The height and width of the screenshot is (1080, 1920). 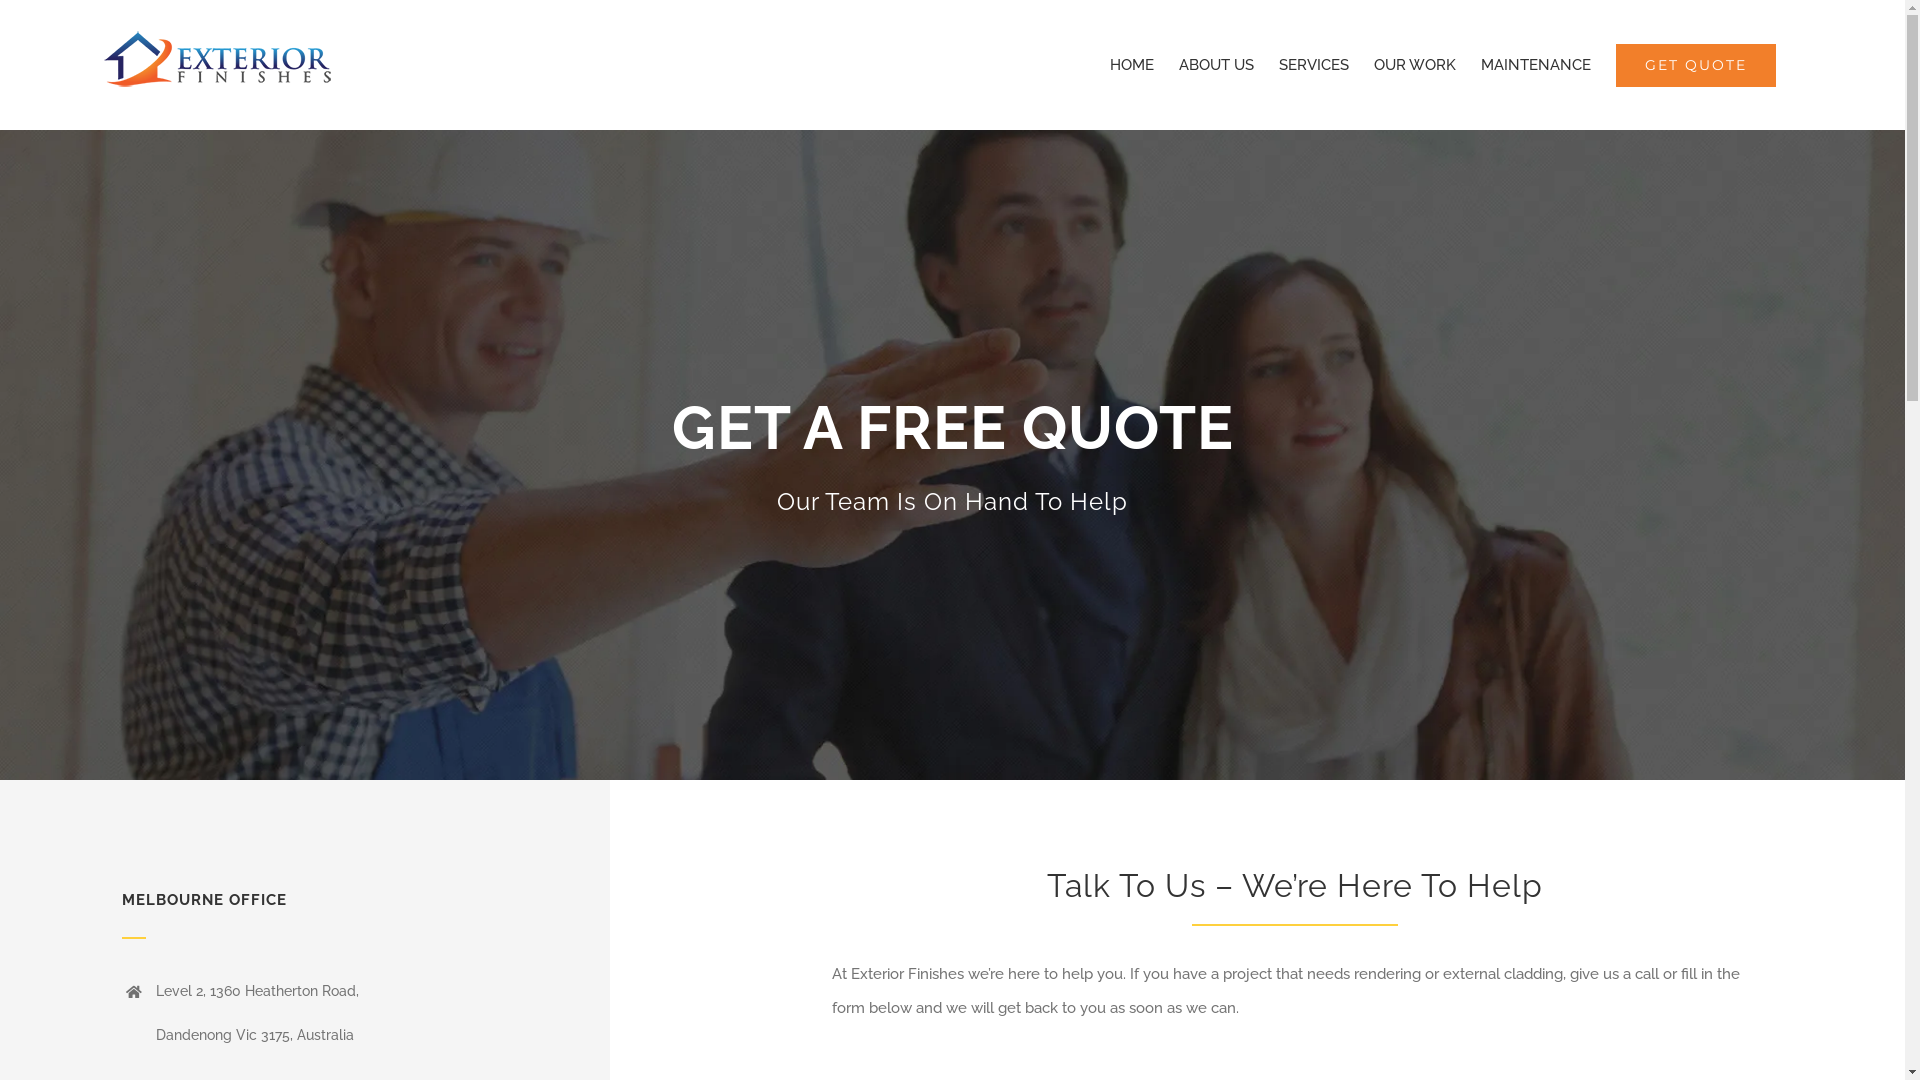 I want to click on MAINTENANCE, so click(x=1536, y=65).